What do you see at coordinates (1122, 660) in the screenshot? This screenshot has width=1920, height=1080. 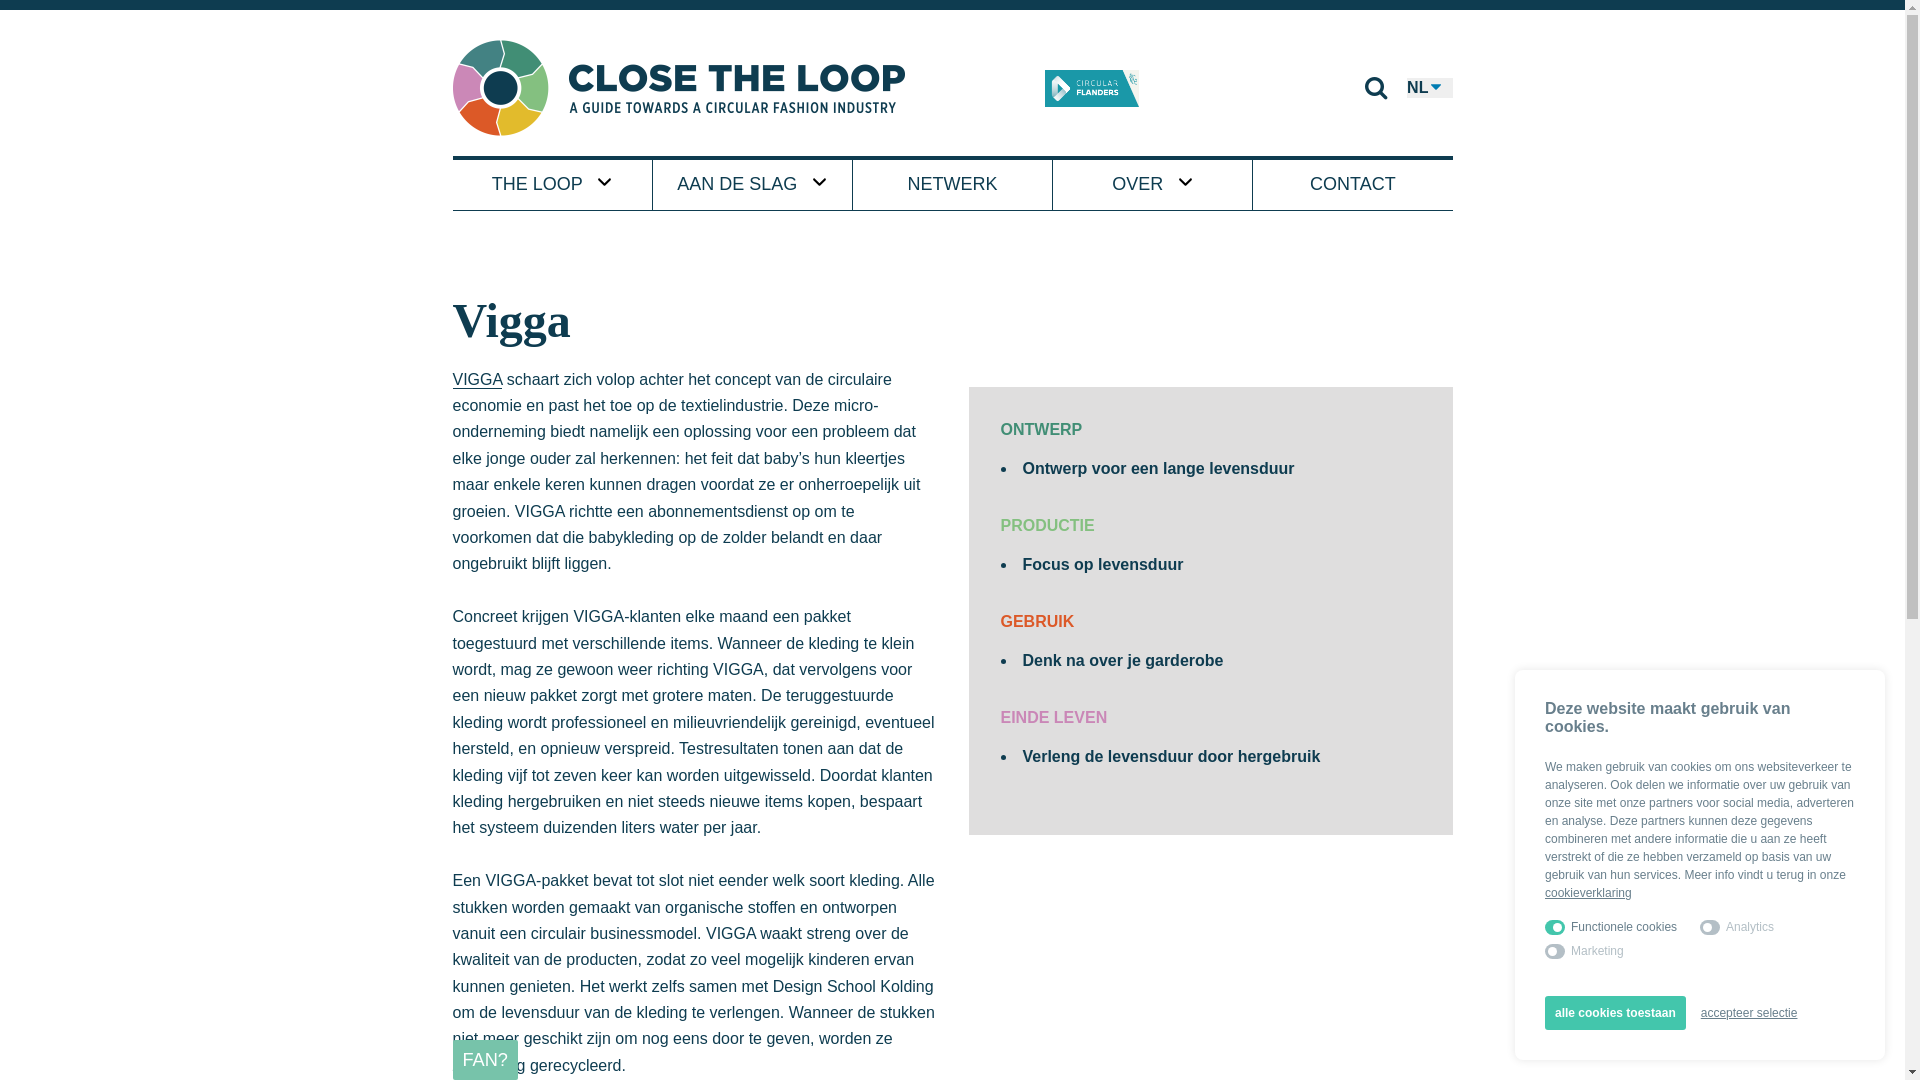 I see `Denk na over je garderobe` at bounding box center [1122, 660].